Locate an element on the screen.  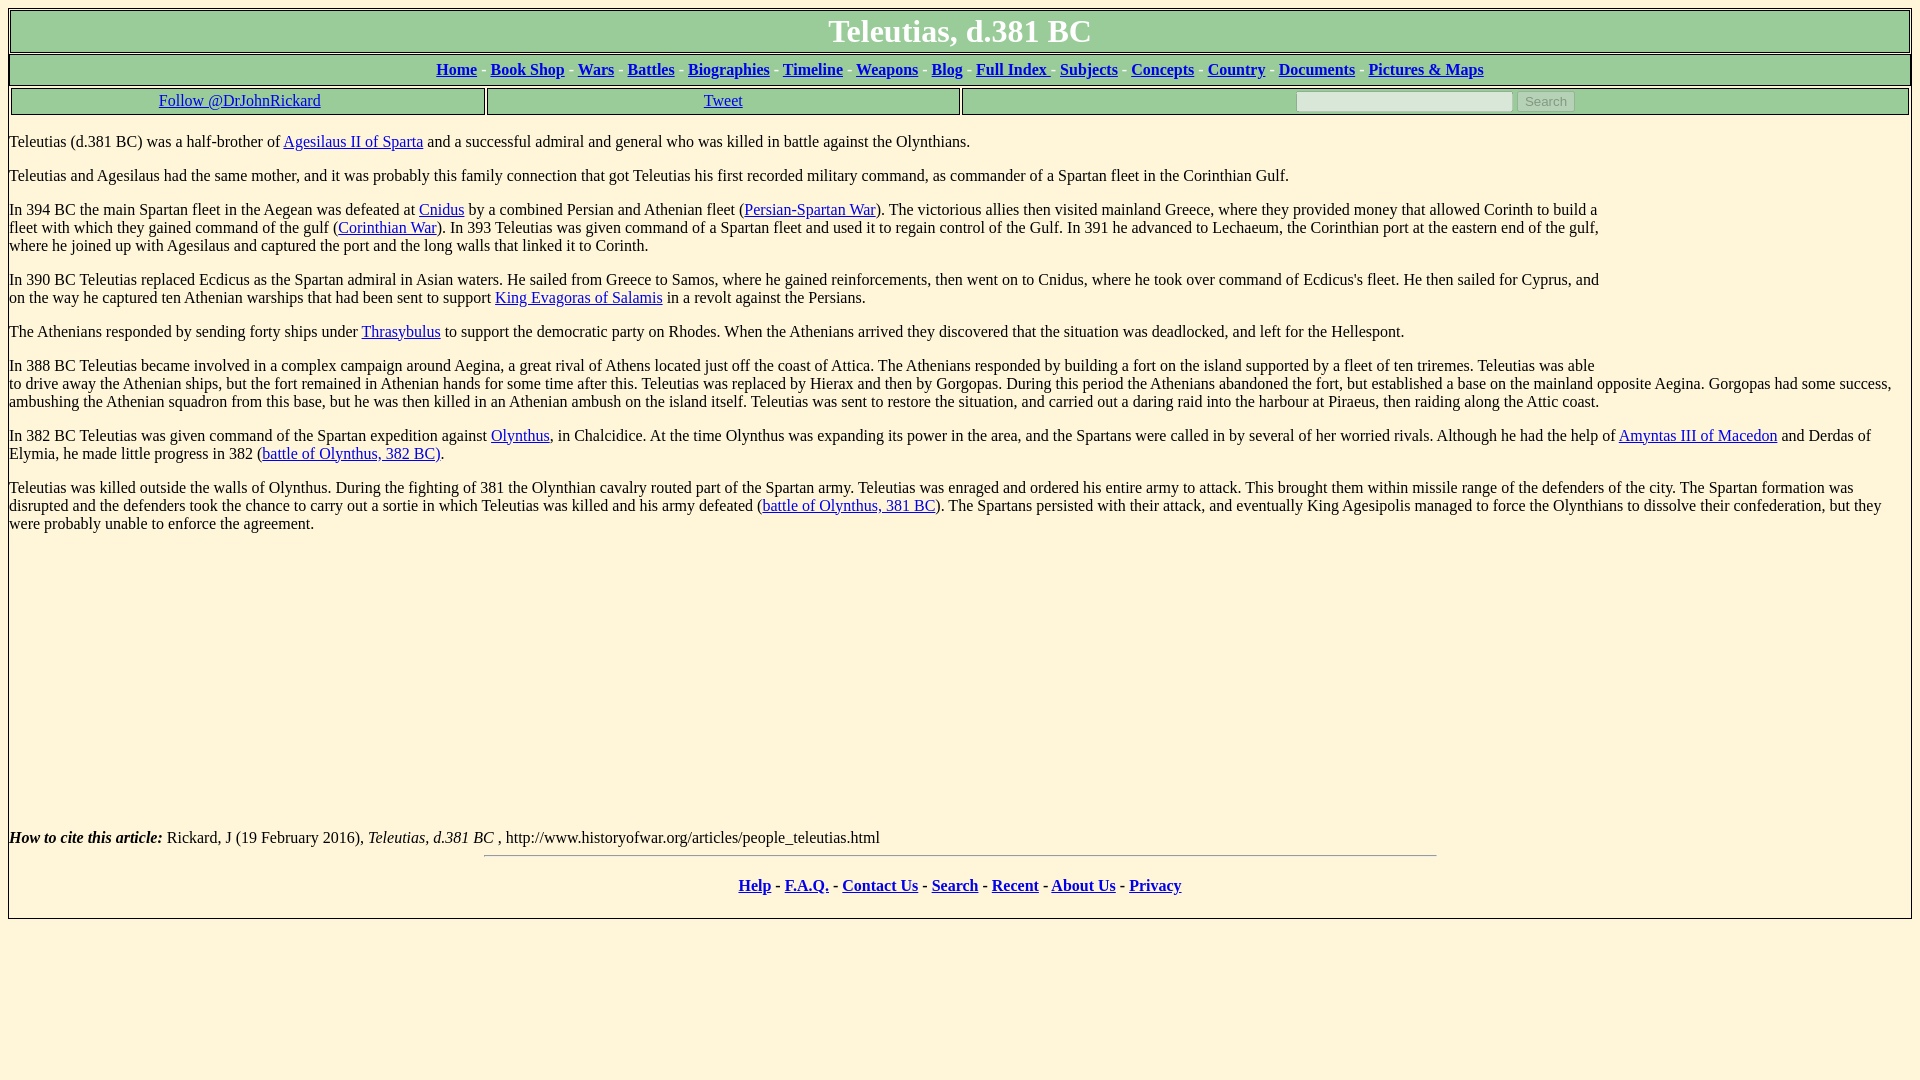
Full Index is located at coordinates (1012, 68).